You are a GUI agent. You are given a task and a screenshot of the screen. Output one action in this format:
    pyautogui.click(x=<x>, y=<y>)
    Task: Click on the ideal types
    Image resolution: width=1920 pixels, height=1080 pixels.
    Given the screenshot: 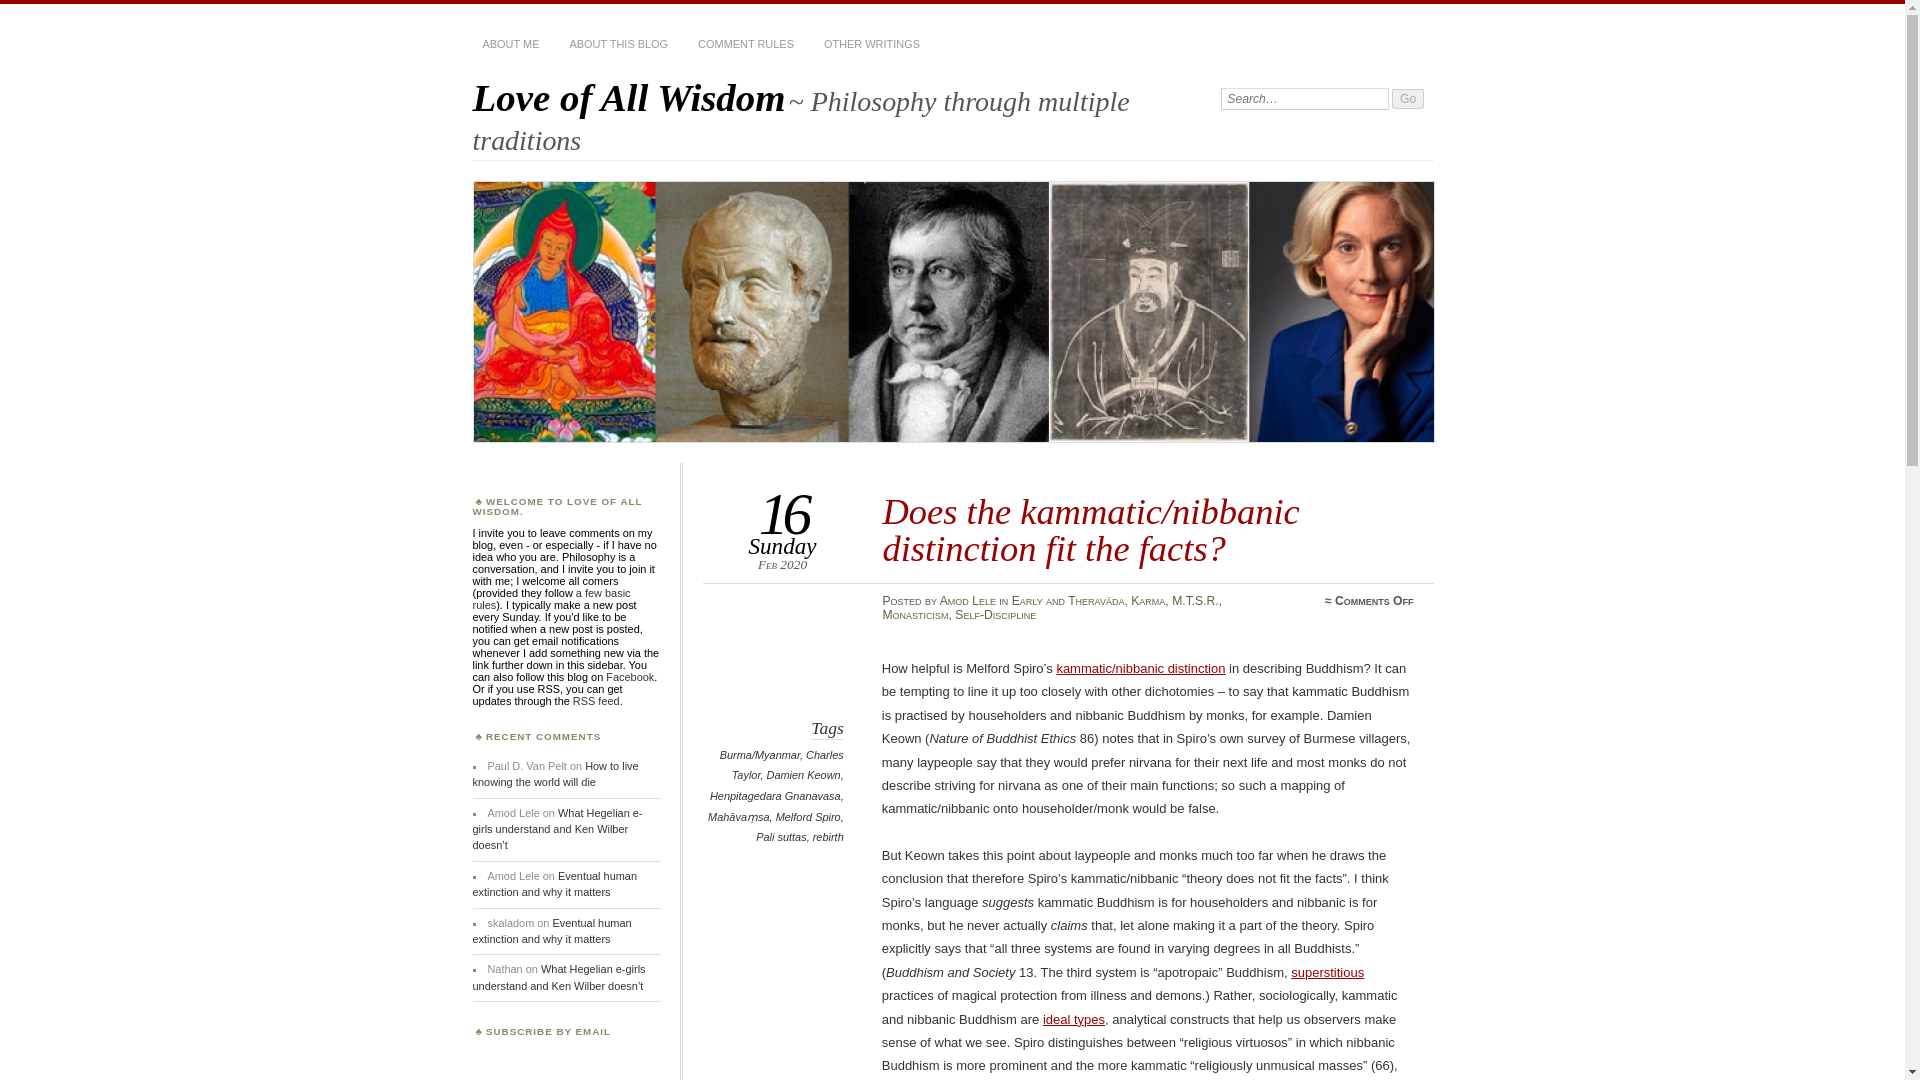 What is the action you would take?
    pyautogui.click(x=1074, y=1019)
    